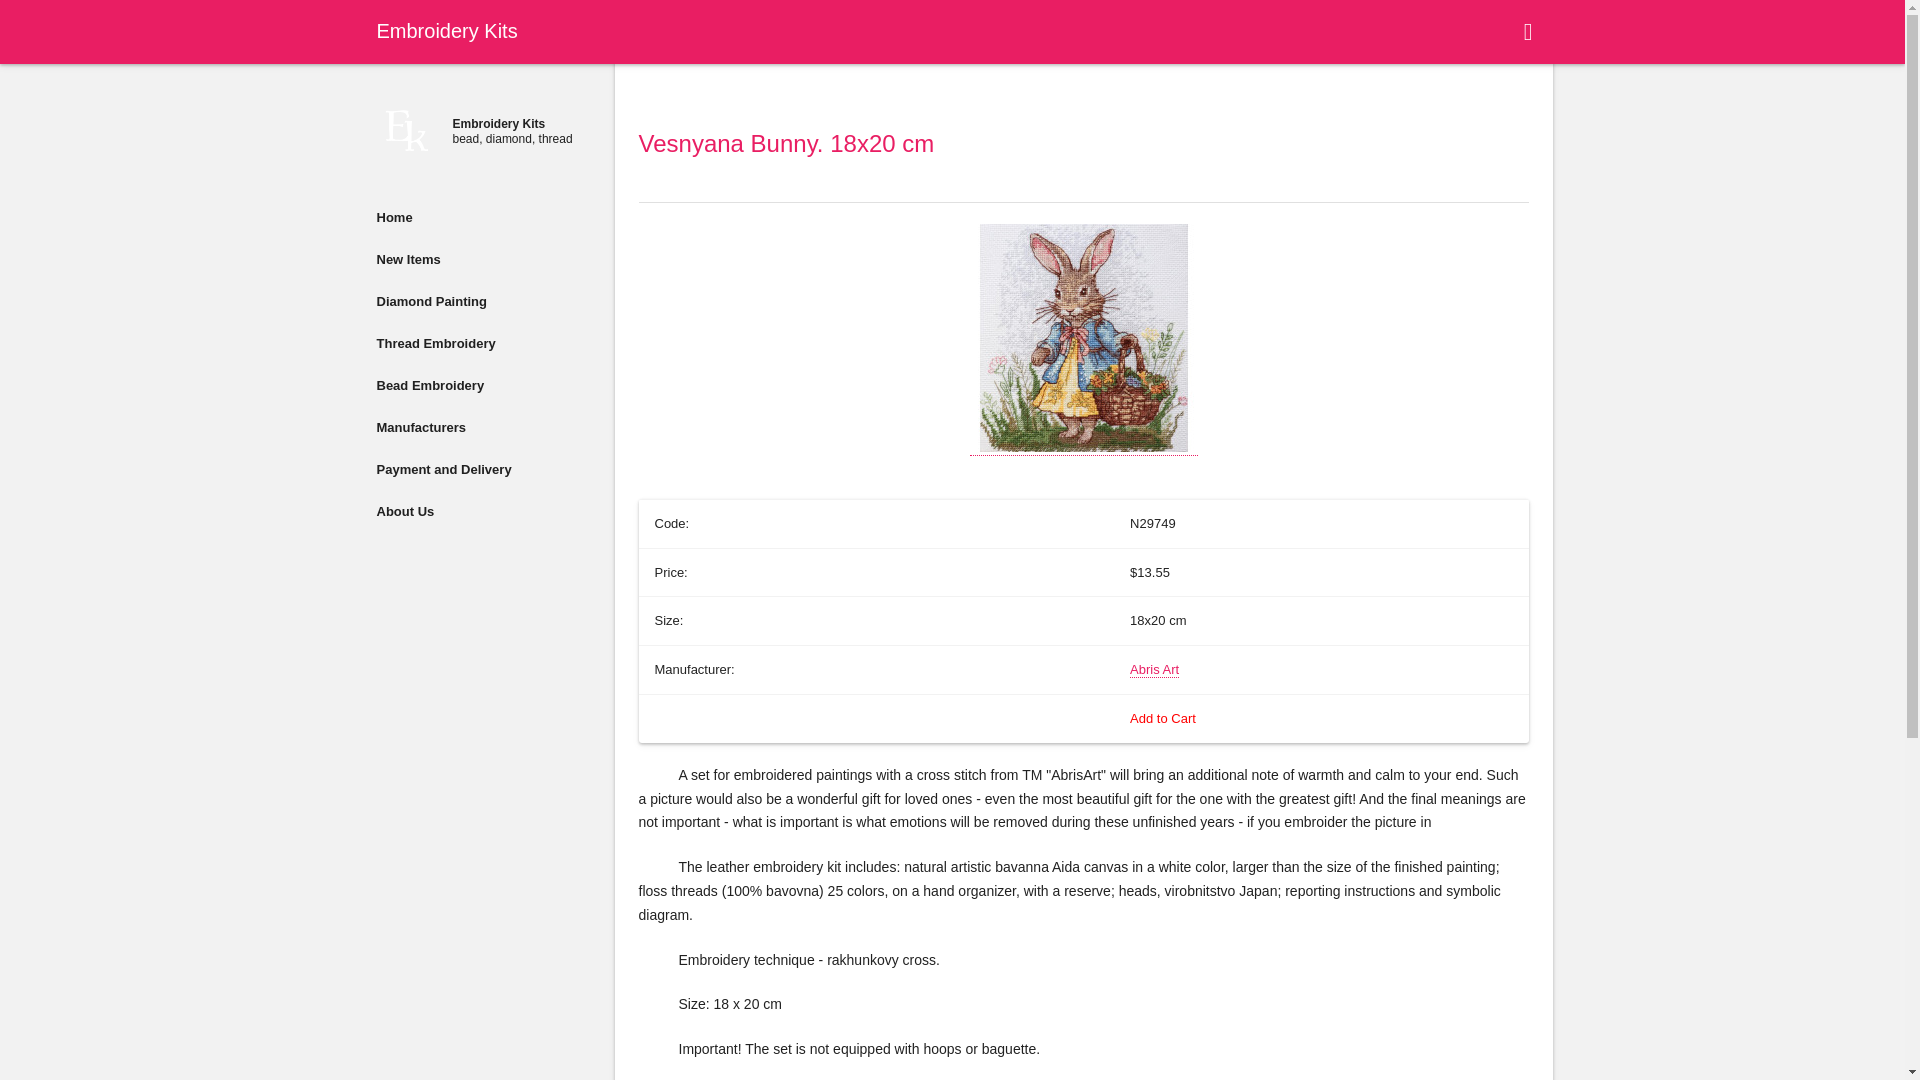 This screenshot has width=1920, height=1080. Describe the element at coordinates (482, 300) in the screenshot. I see `Diamond Painting` at that location.